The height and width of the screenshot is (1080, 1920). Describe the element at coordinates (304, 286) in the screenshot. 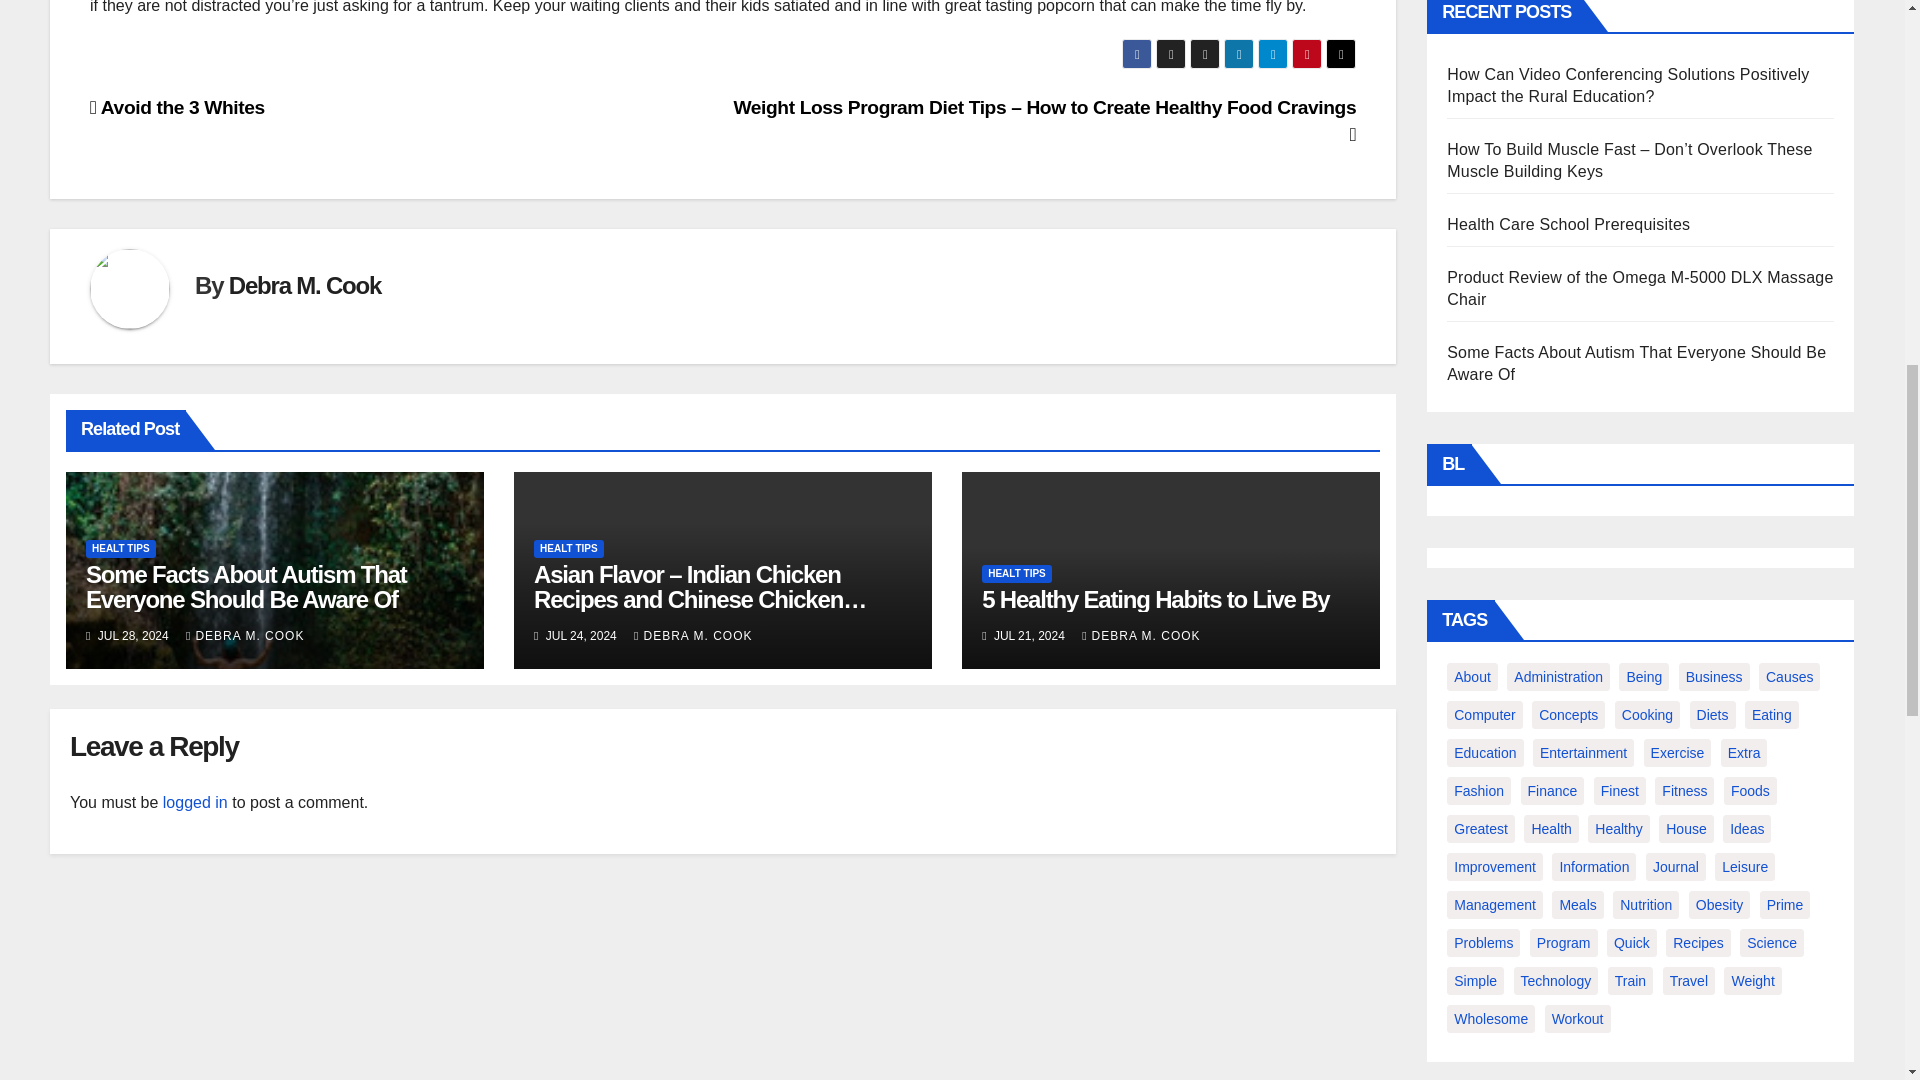

I see `Debra M. Cook` at that location.